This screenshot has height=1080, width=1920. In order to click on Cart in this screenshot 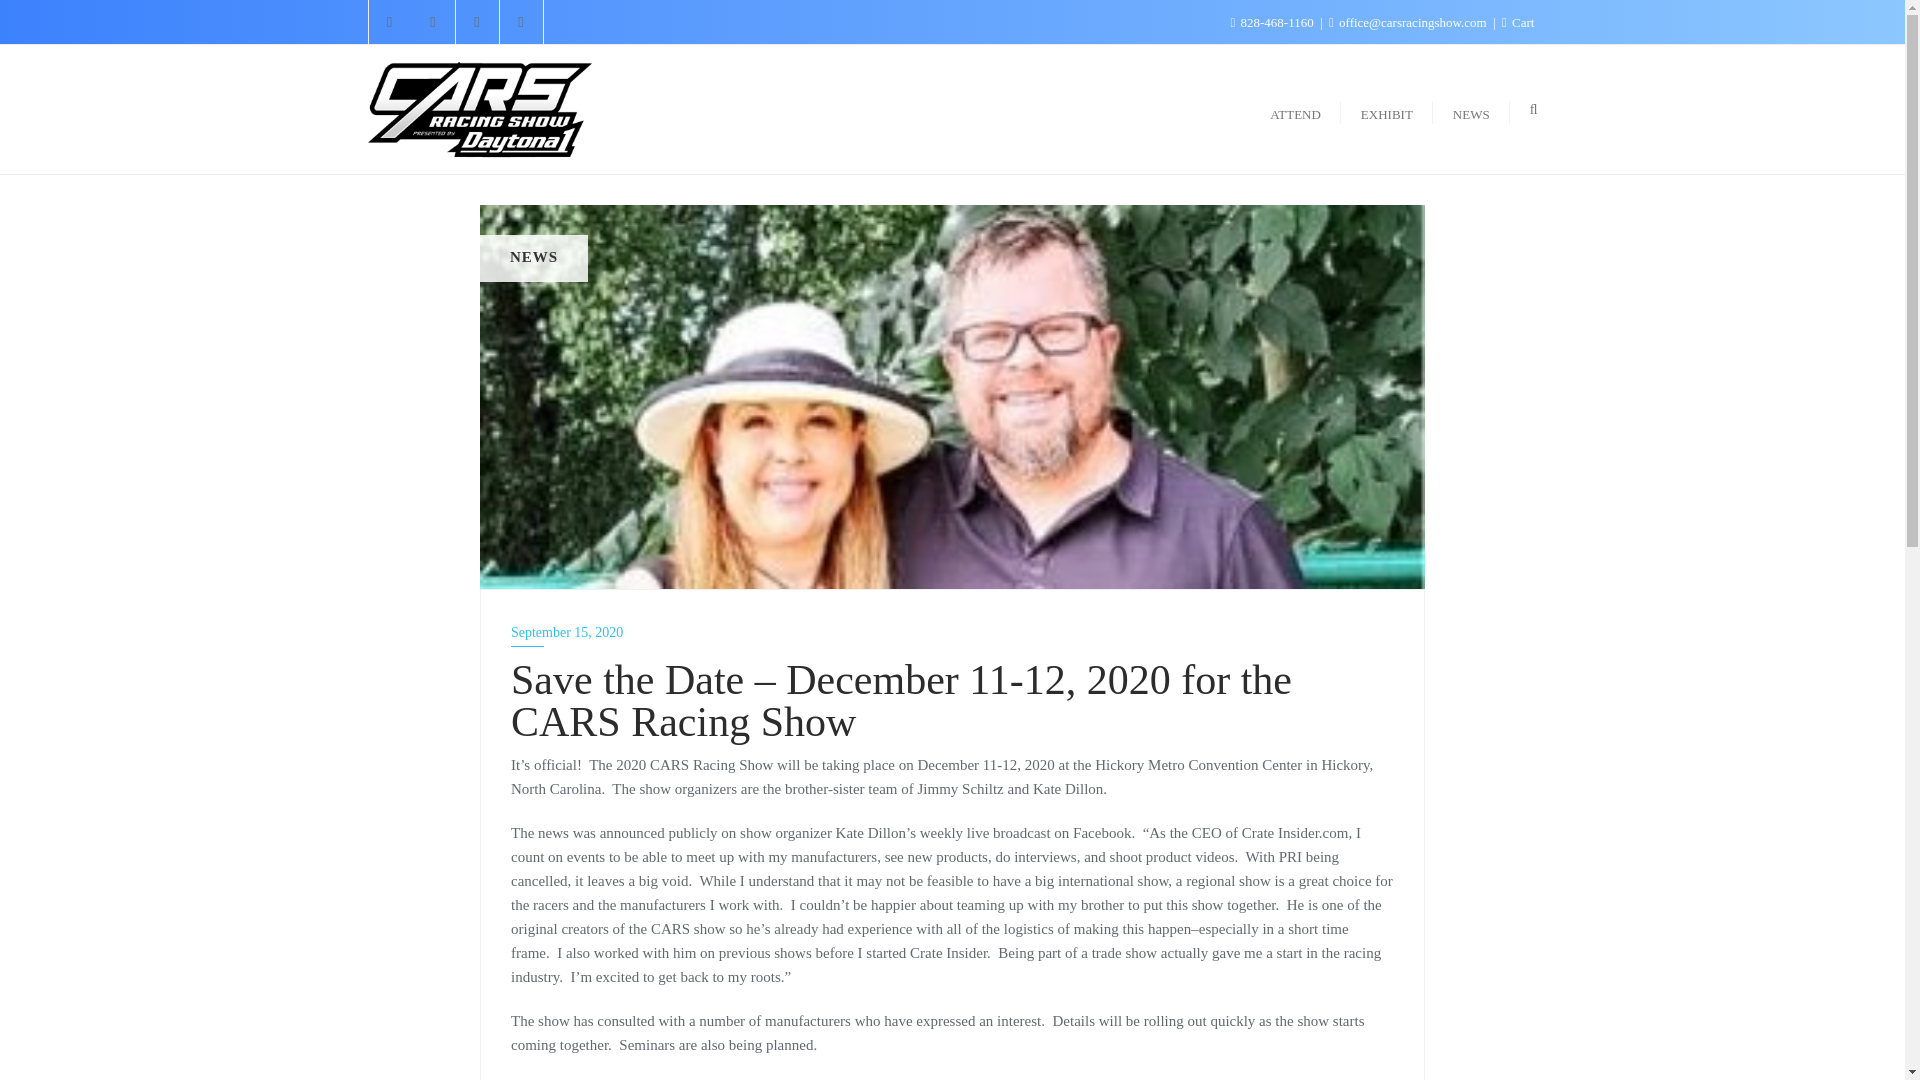, I will do `click(1518, 22)`.